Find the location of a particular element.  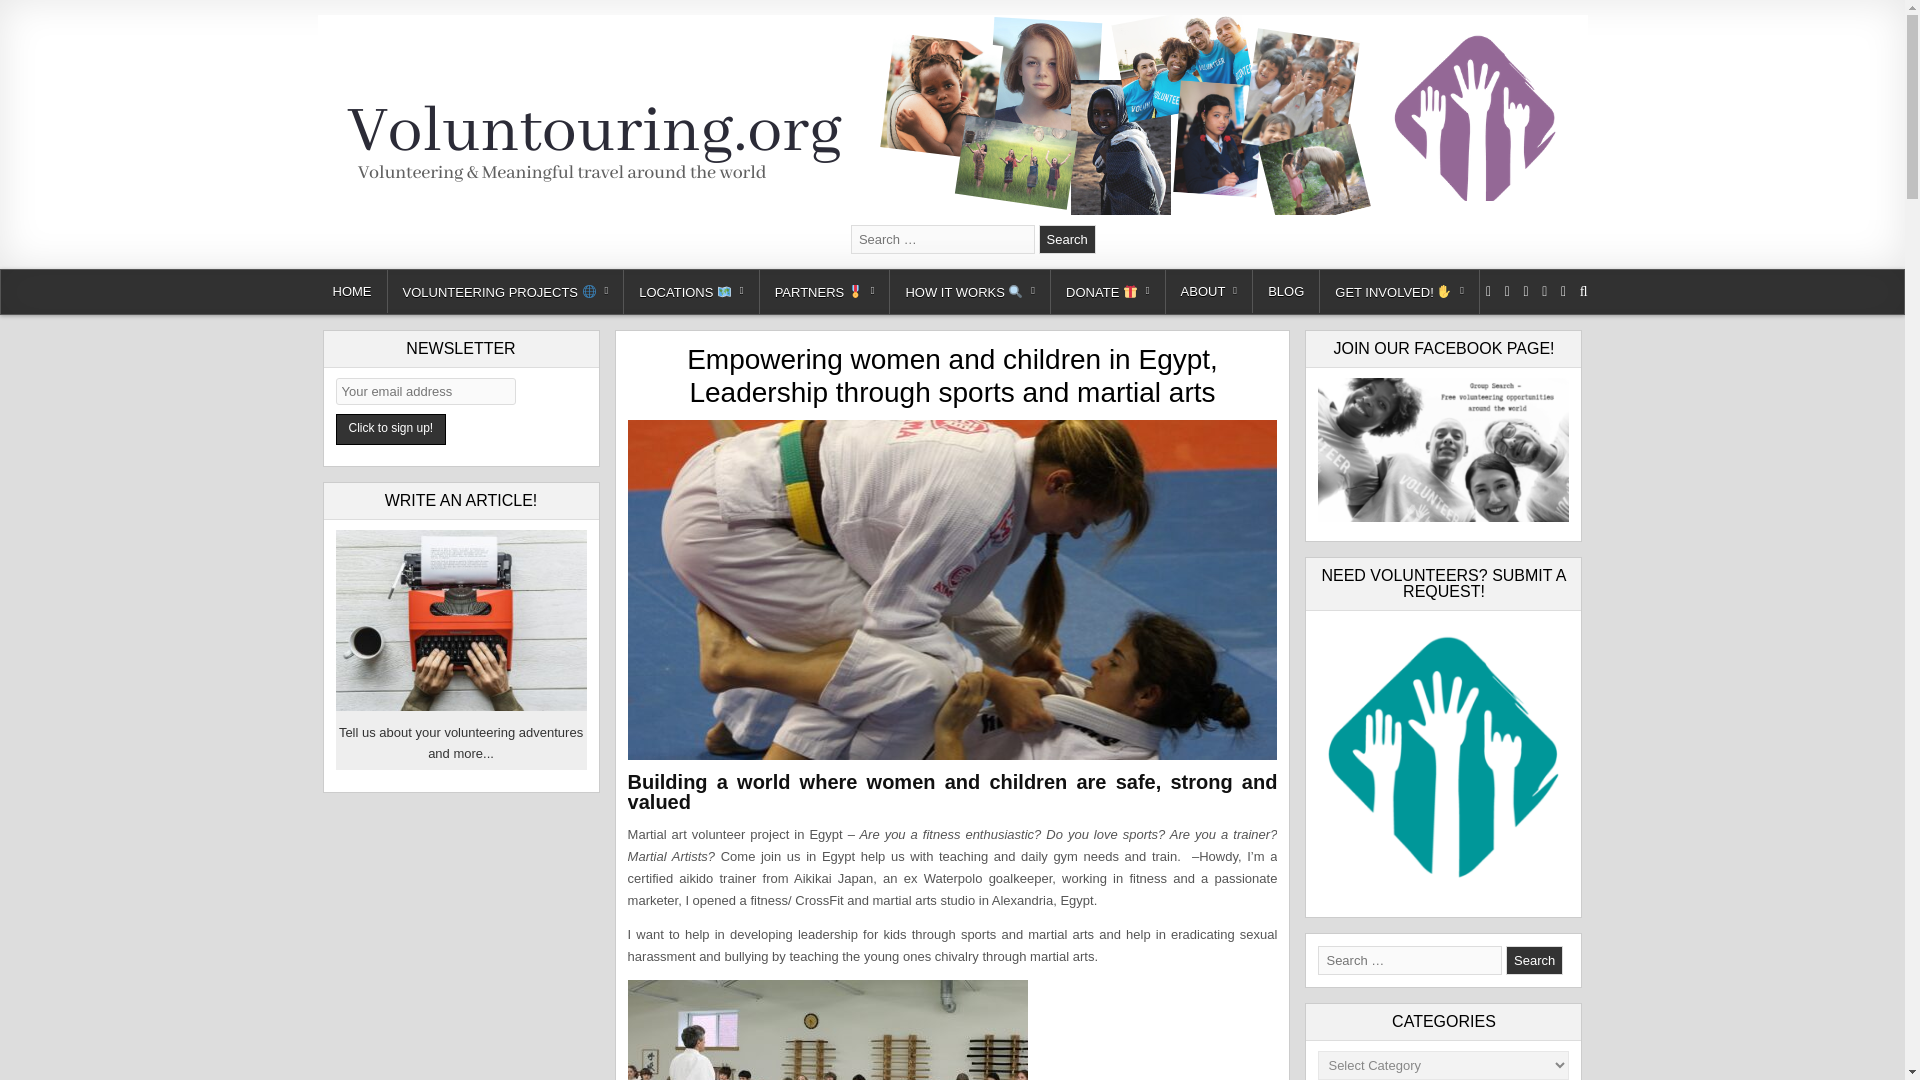

LOCATIONS is located at coordinates (691, 292).